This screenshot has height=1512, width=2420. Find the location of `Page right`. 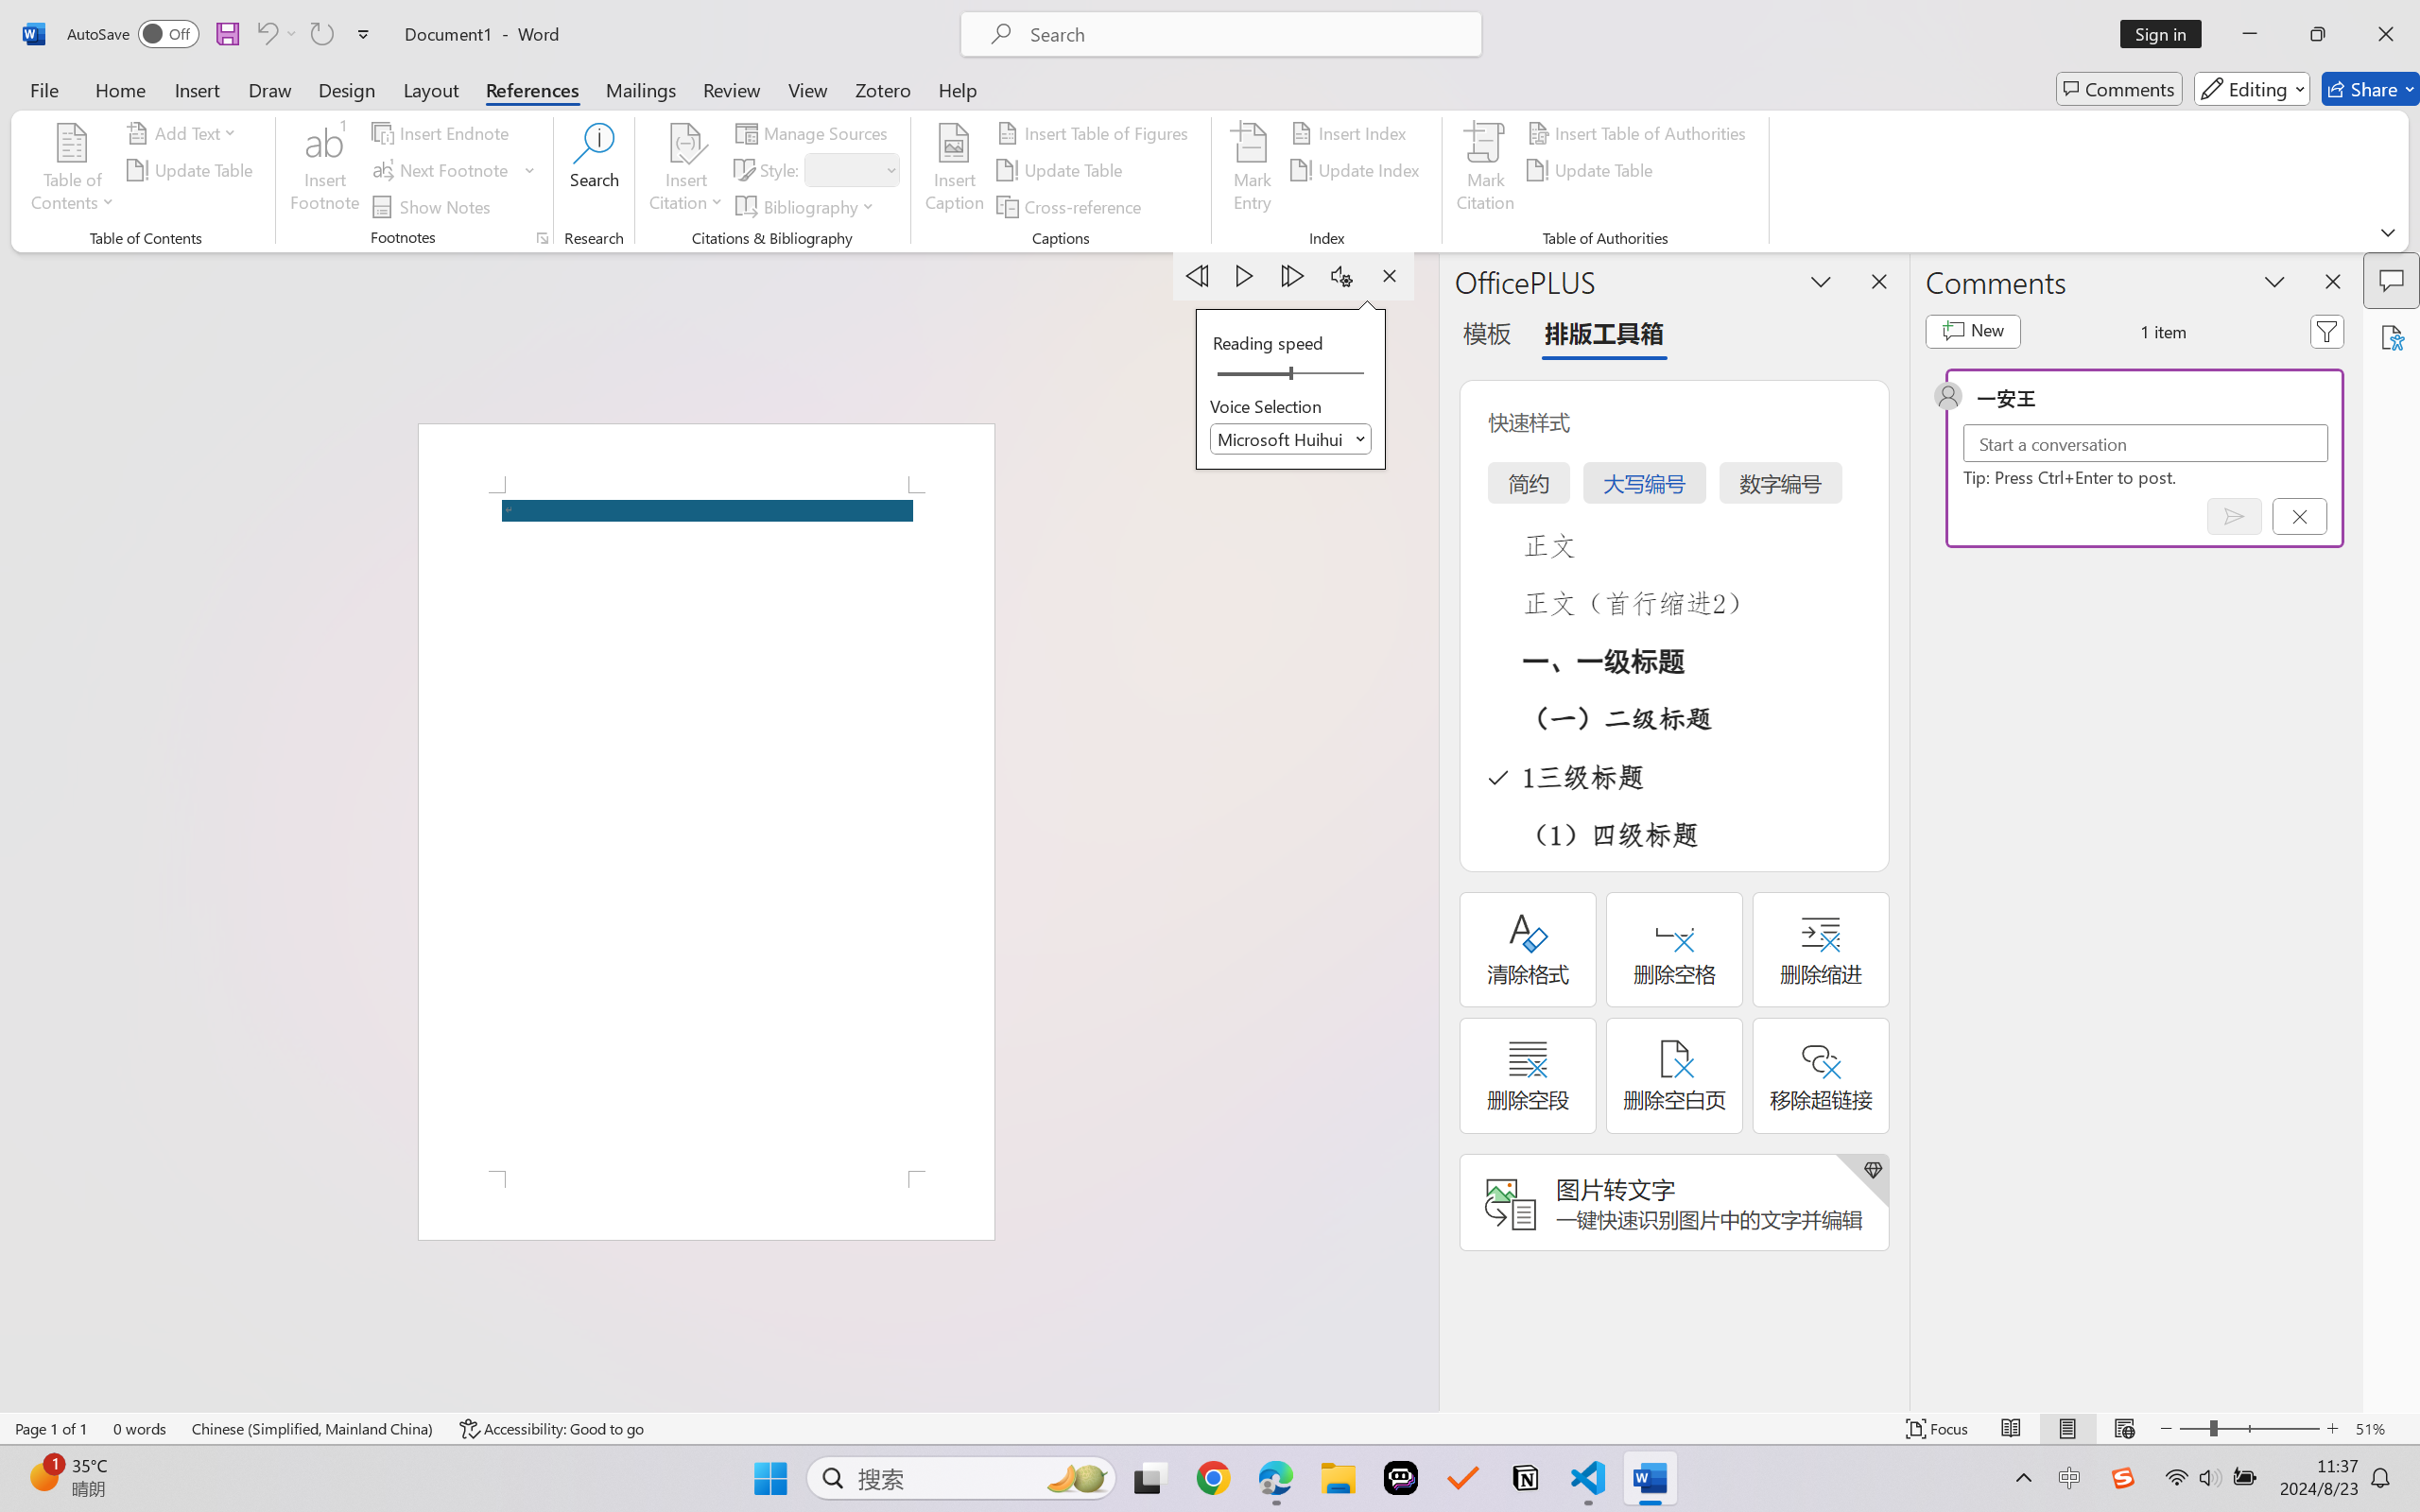

Page right is located at coordinates (1333, 374).